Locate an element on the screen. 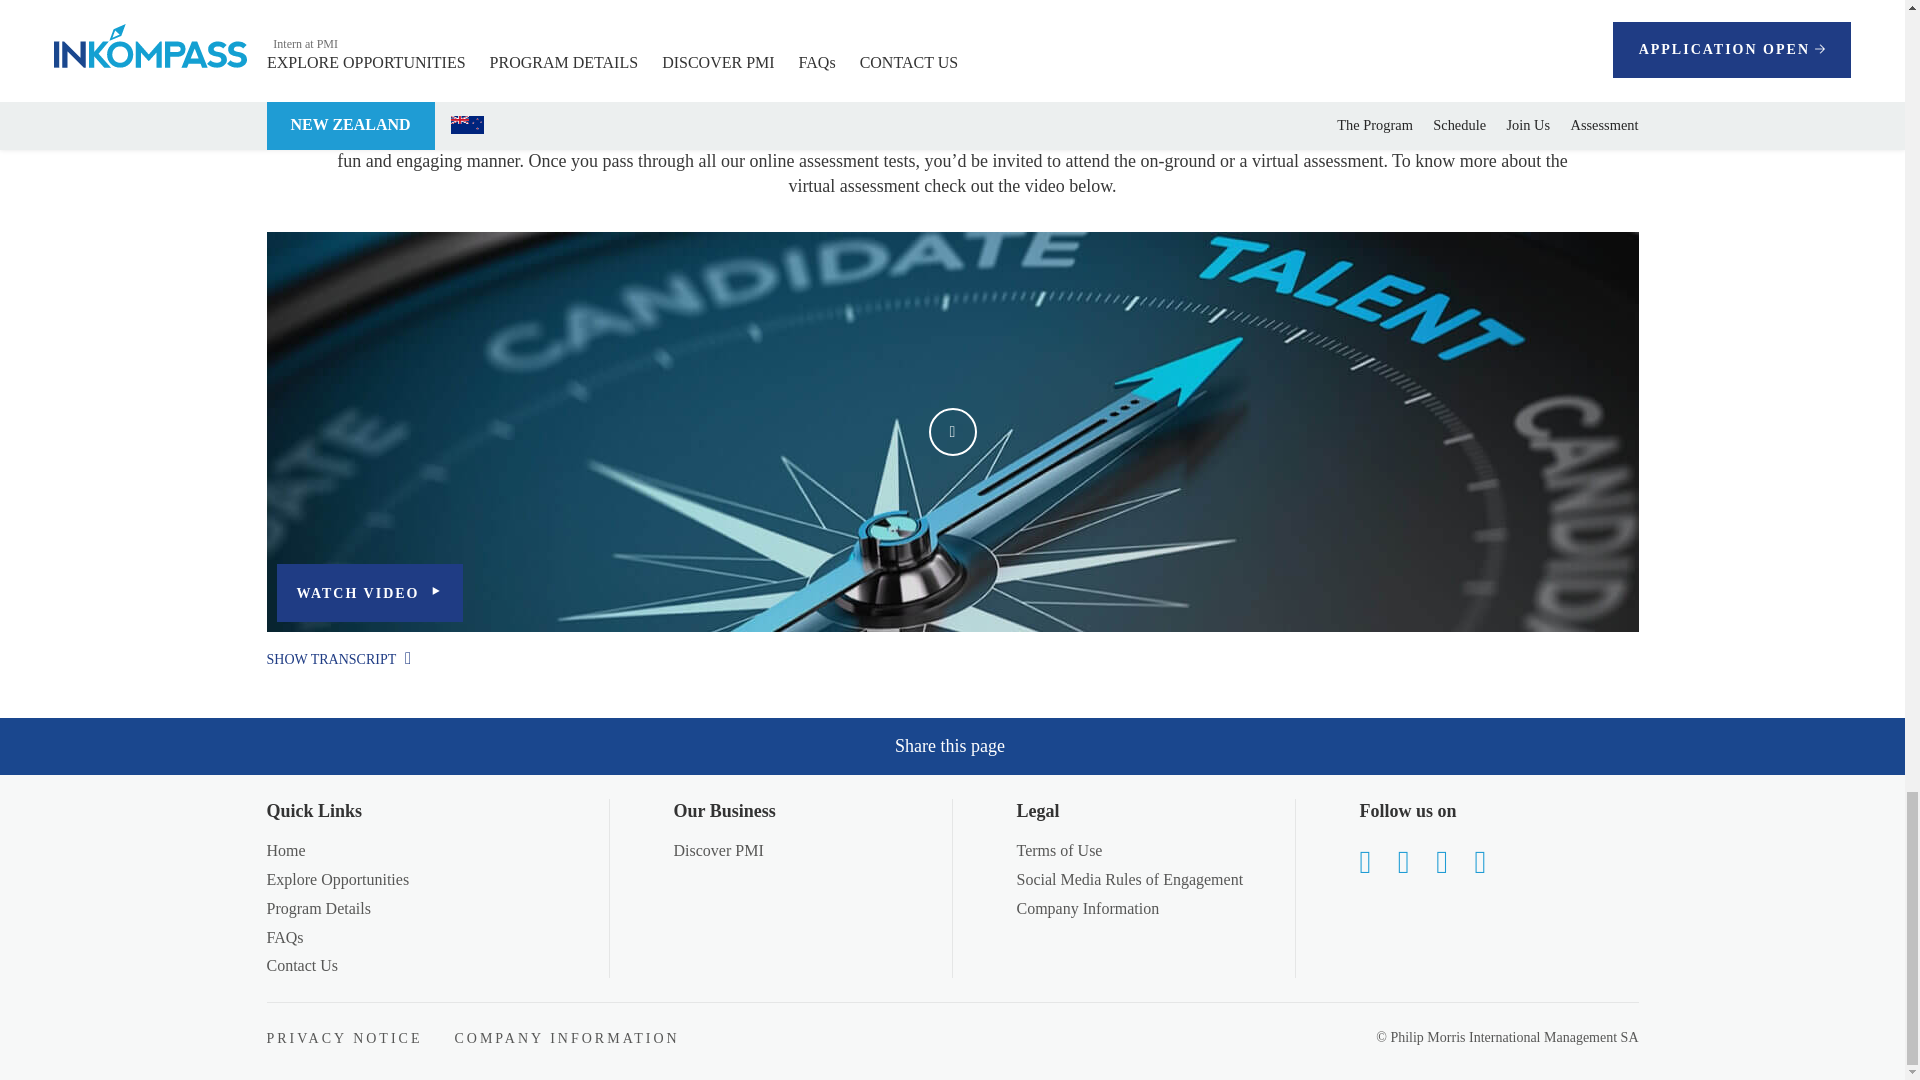  Terms of Use is located at coordinates (1058, 850).